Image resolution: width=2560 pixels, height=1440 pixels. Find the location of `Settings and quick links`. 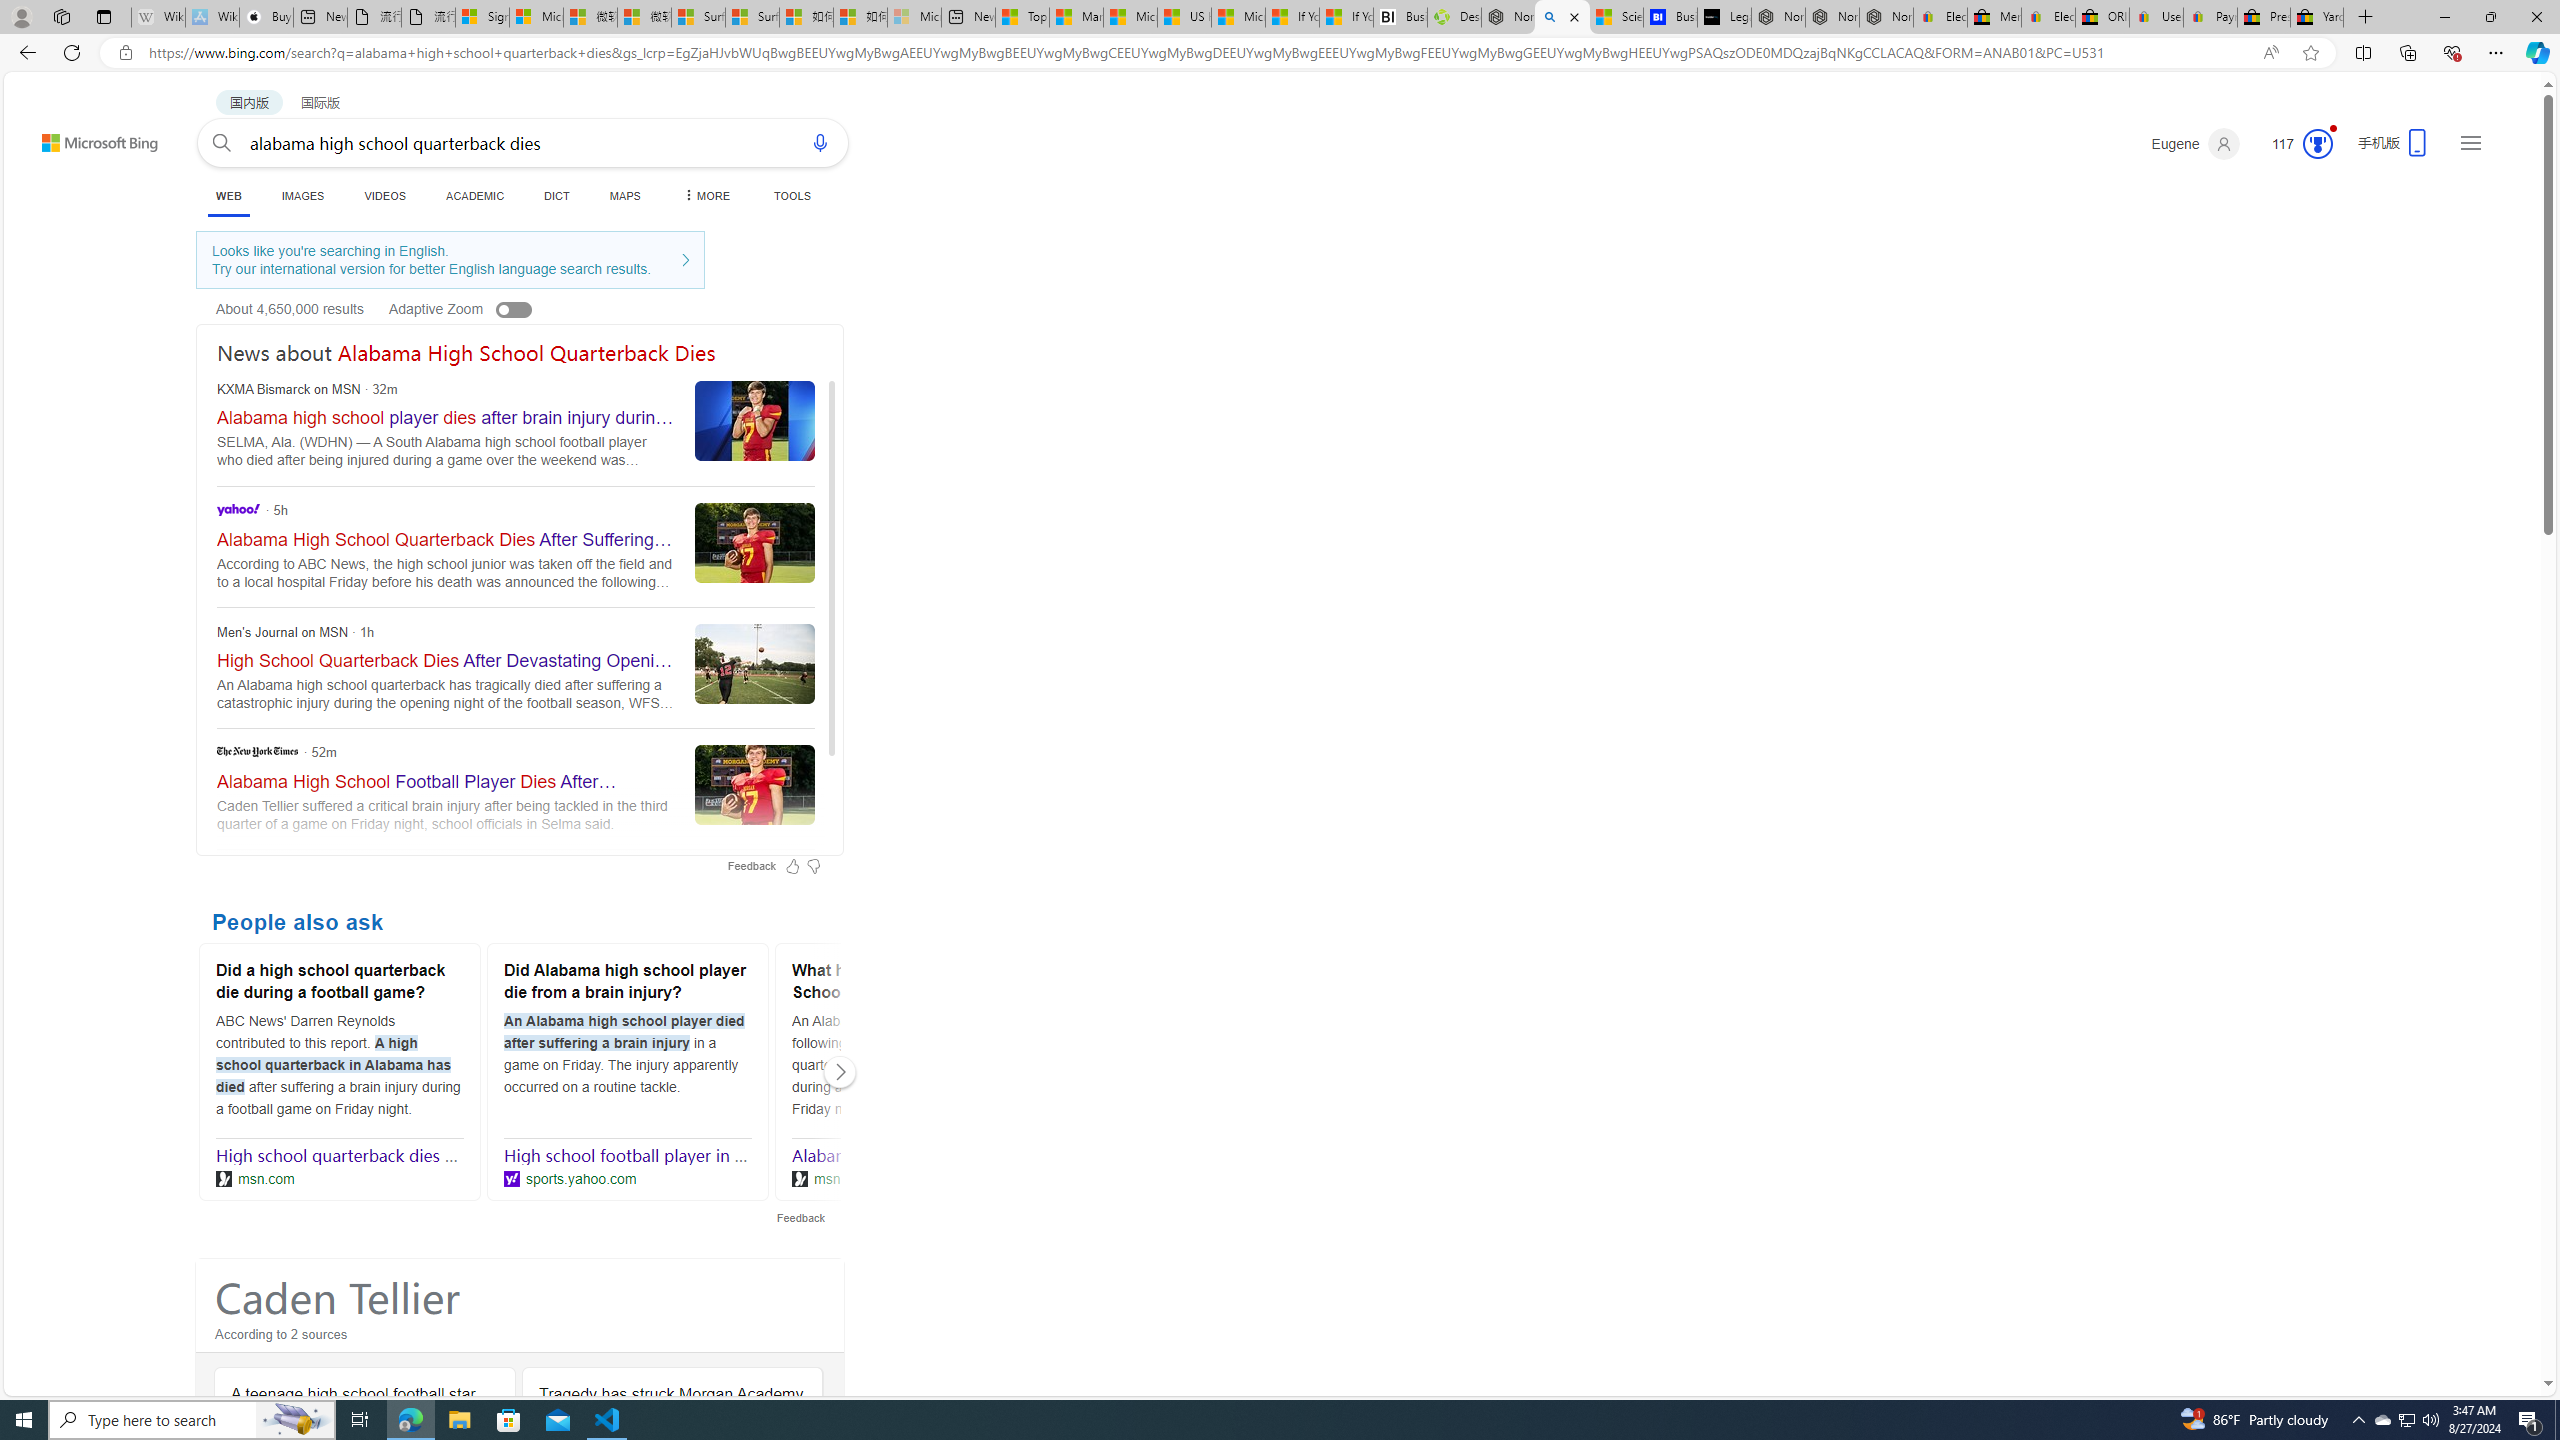

Settings and quick links is located at coordinates (2470, 142).